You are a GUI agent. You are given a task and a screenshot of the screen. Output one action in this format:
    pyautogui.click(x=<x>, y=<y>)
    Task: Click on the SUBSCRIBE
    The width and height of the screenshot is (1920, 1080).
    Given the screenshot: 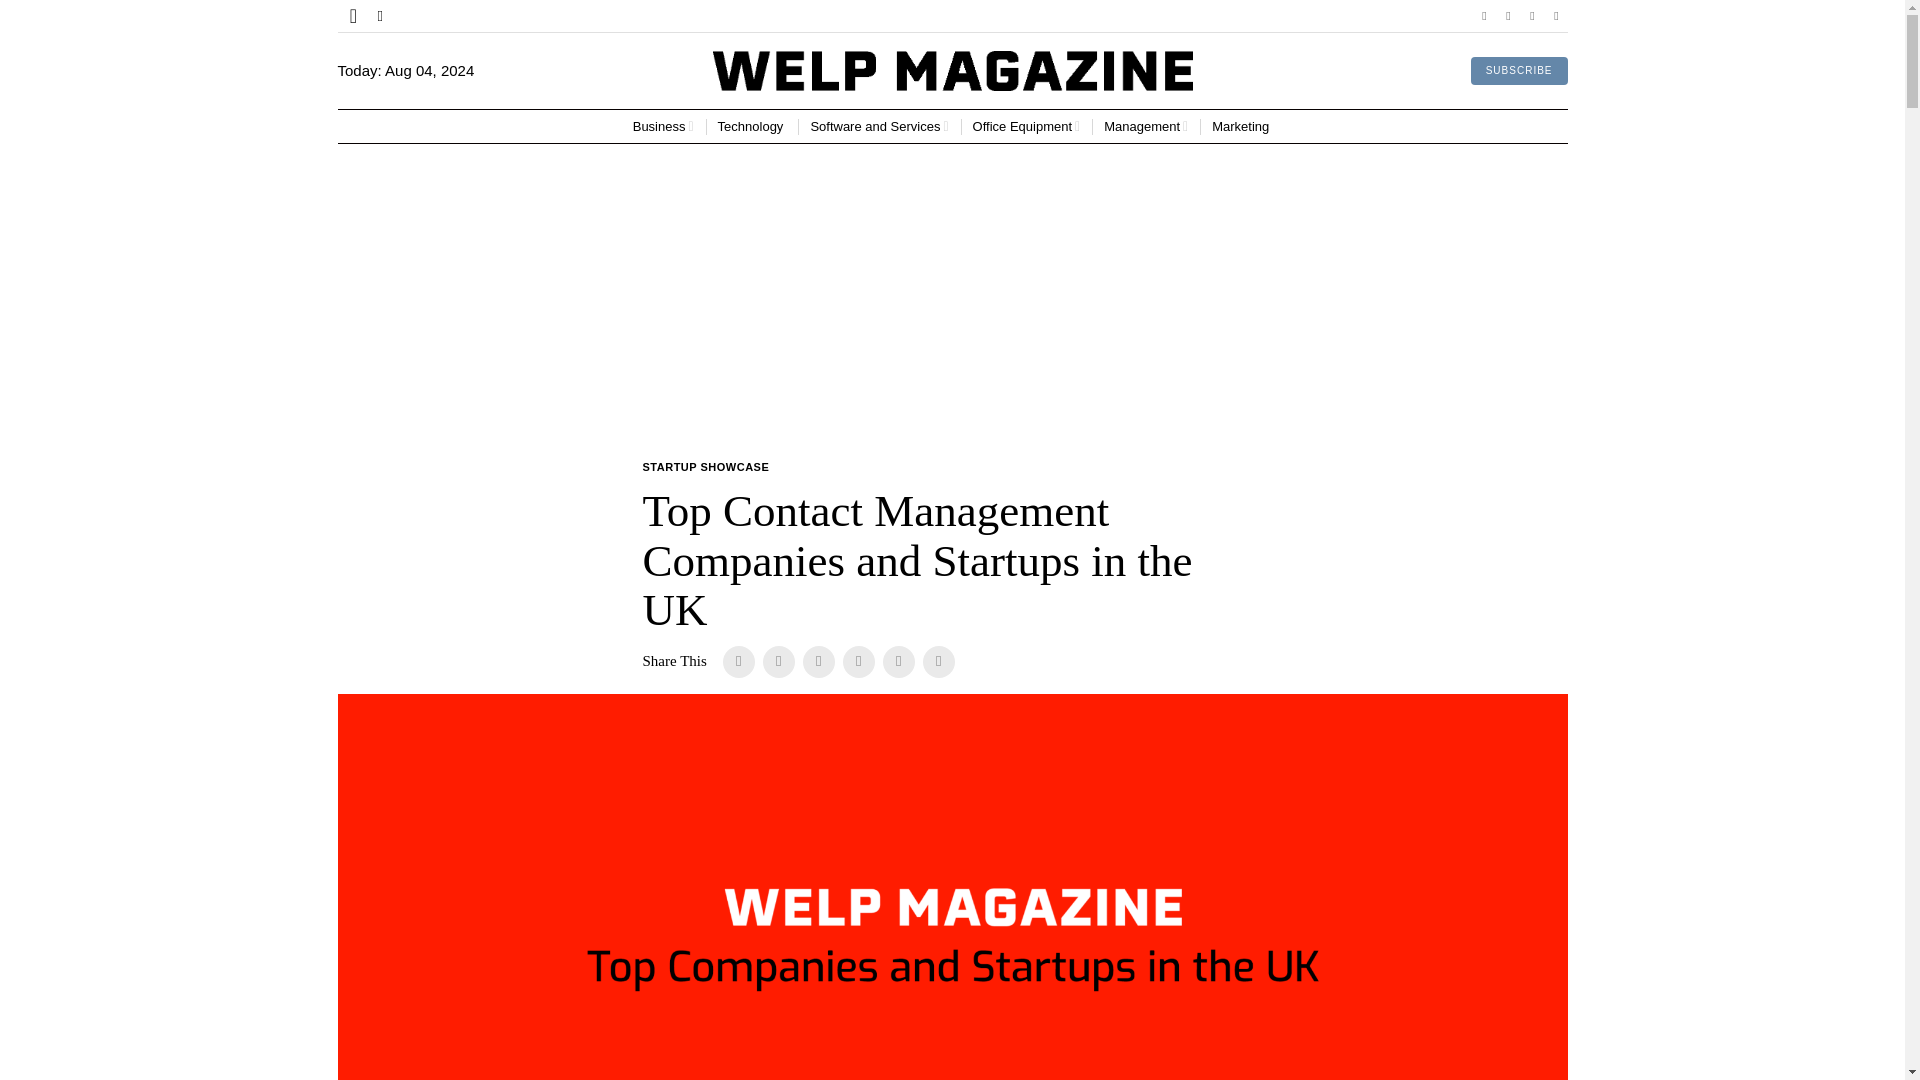 What is the action you would take?
    pyautogui.click(x=1519, y=71)
    